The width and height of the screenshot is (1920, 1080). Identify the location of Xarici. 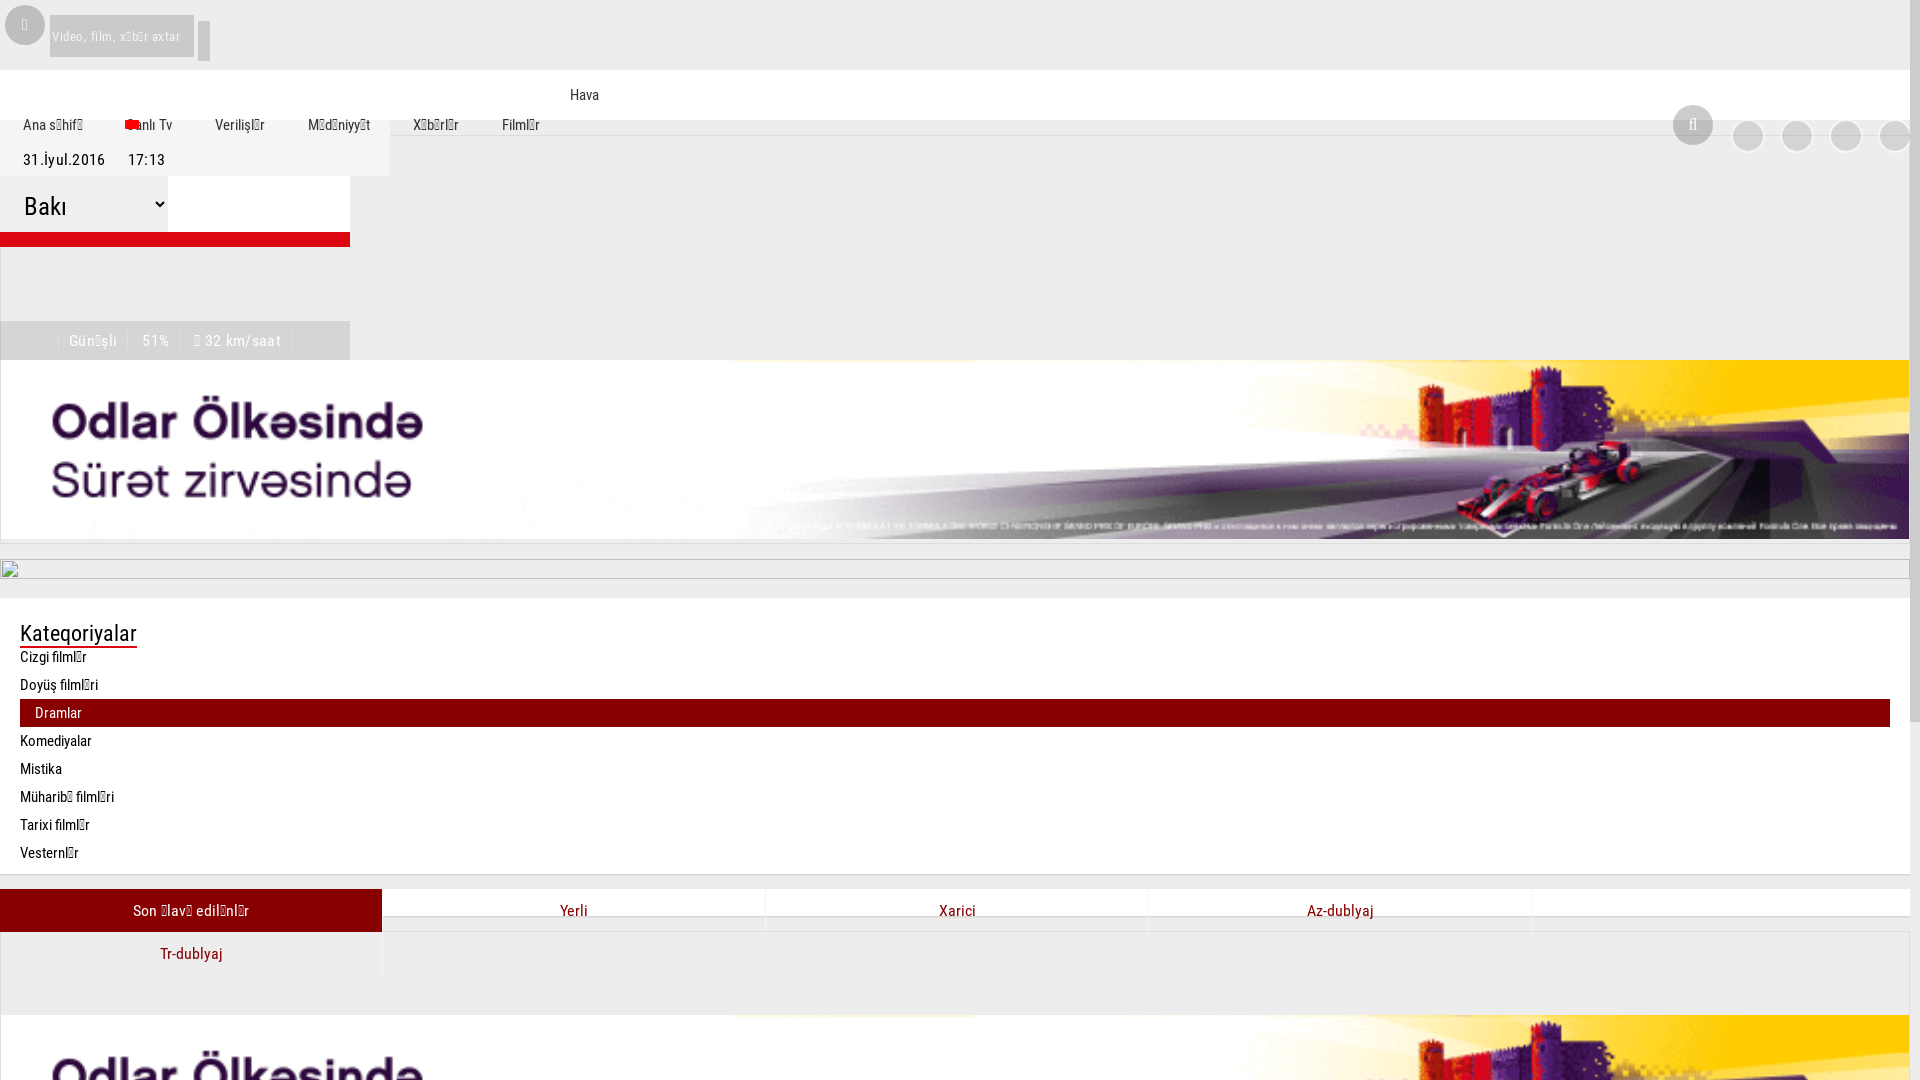
(958, 910).